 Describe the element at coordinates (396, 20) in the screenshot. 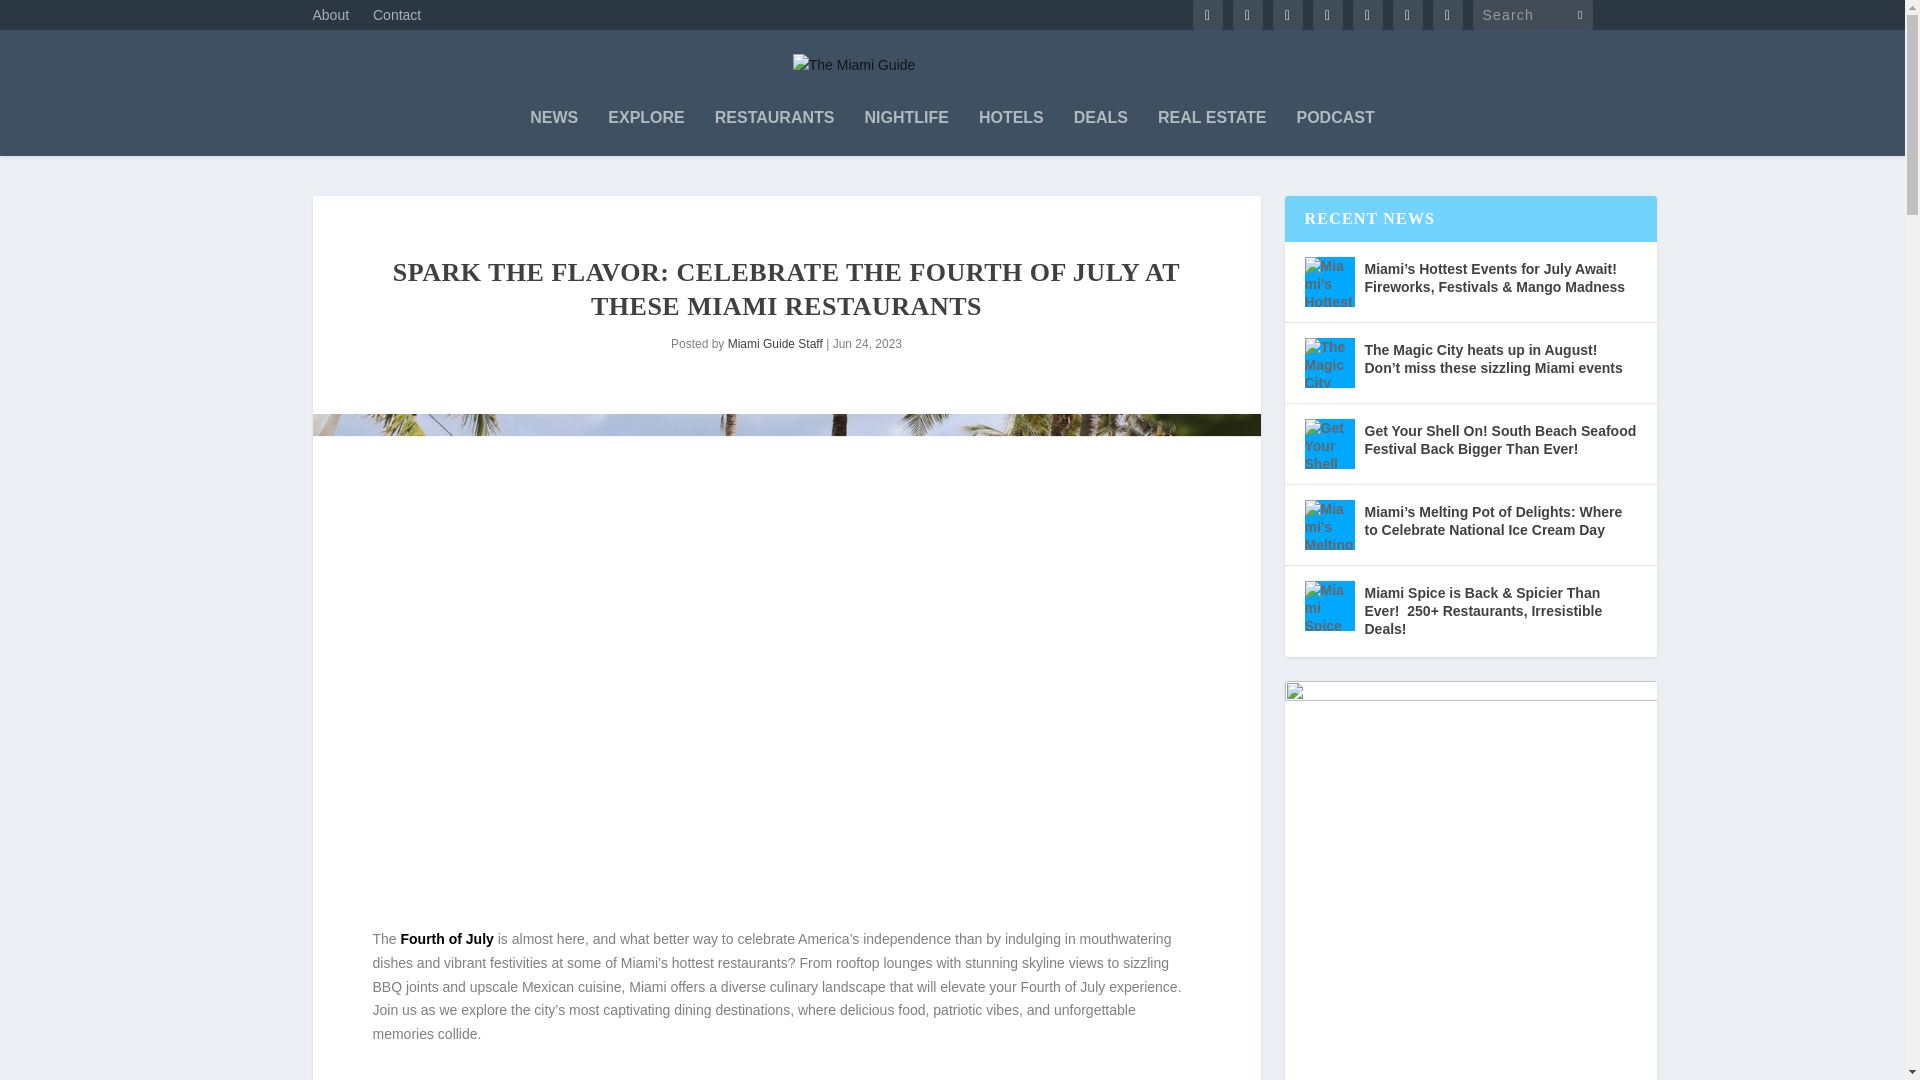

I see `Contact` at that location.